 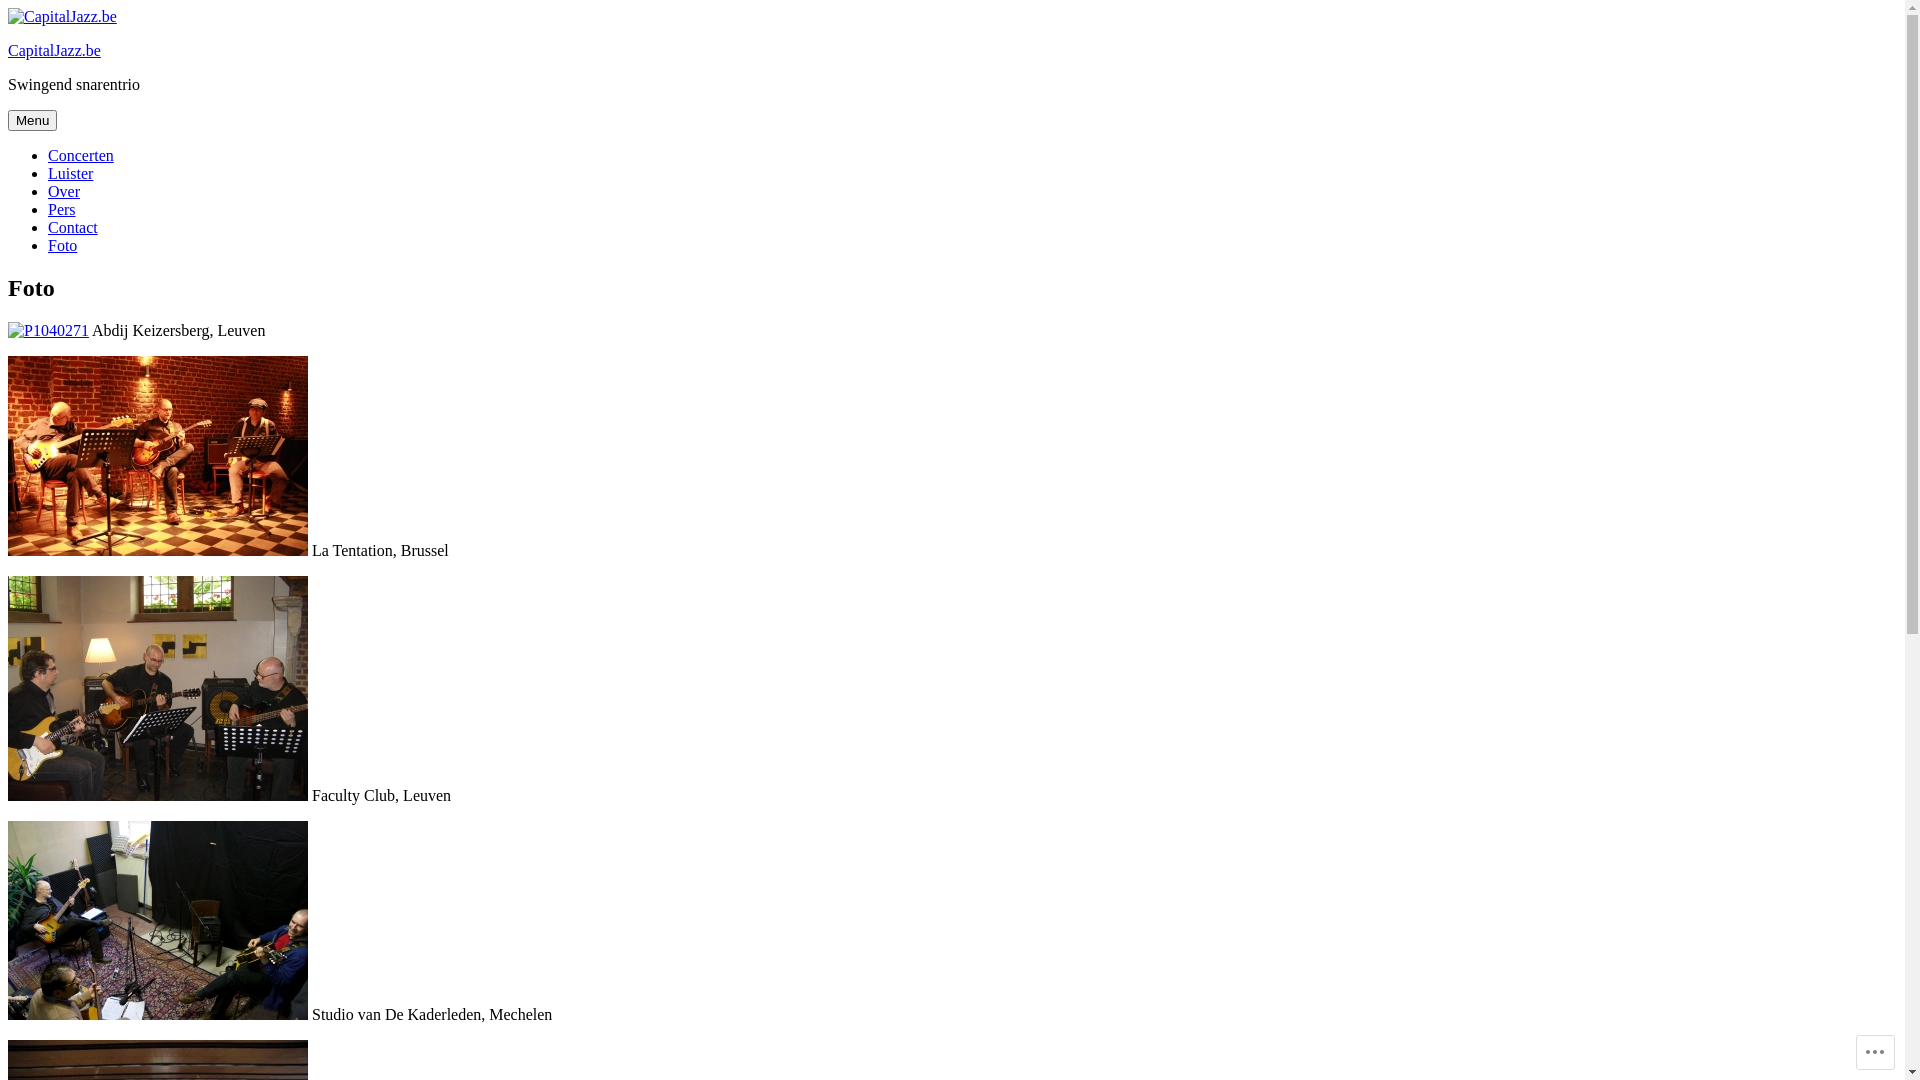 I want to click on Concerten, so click(x=81, y=156).